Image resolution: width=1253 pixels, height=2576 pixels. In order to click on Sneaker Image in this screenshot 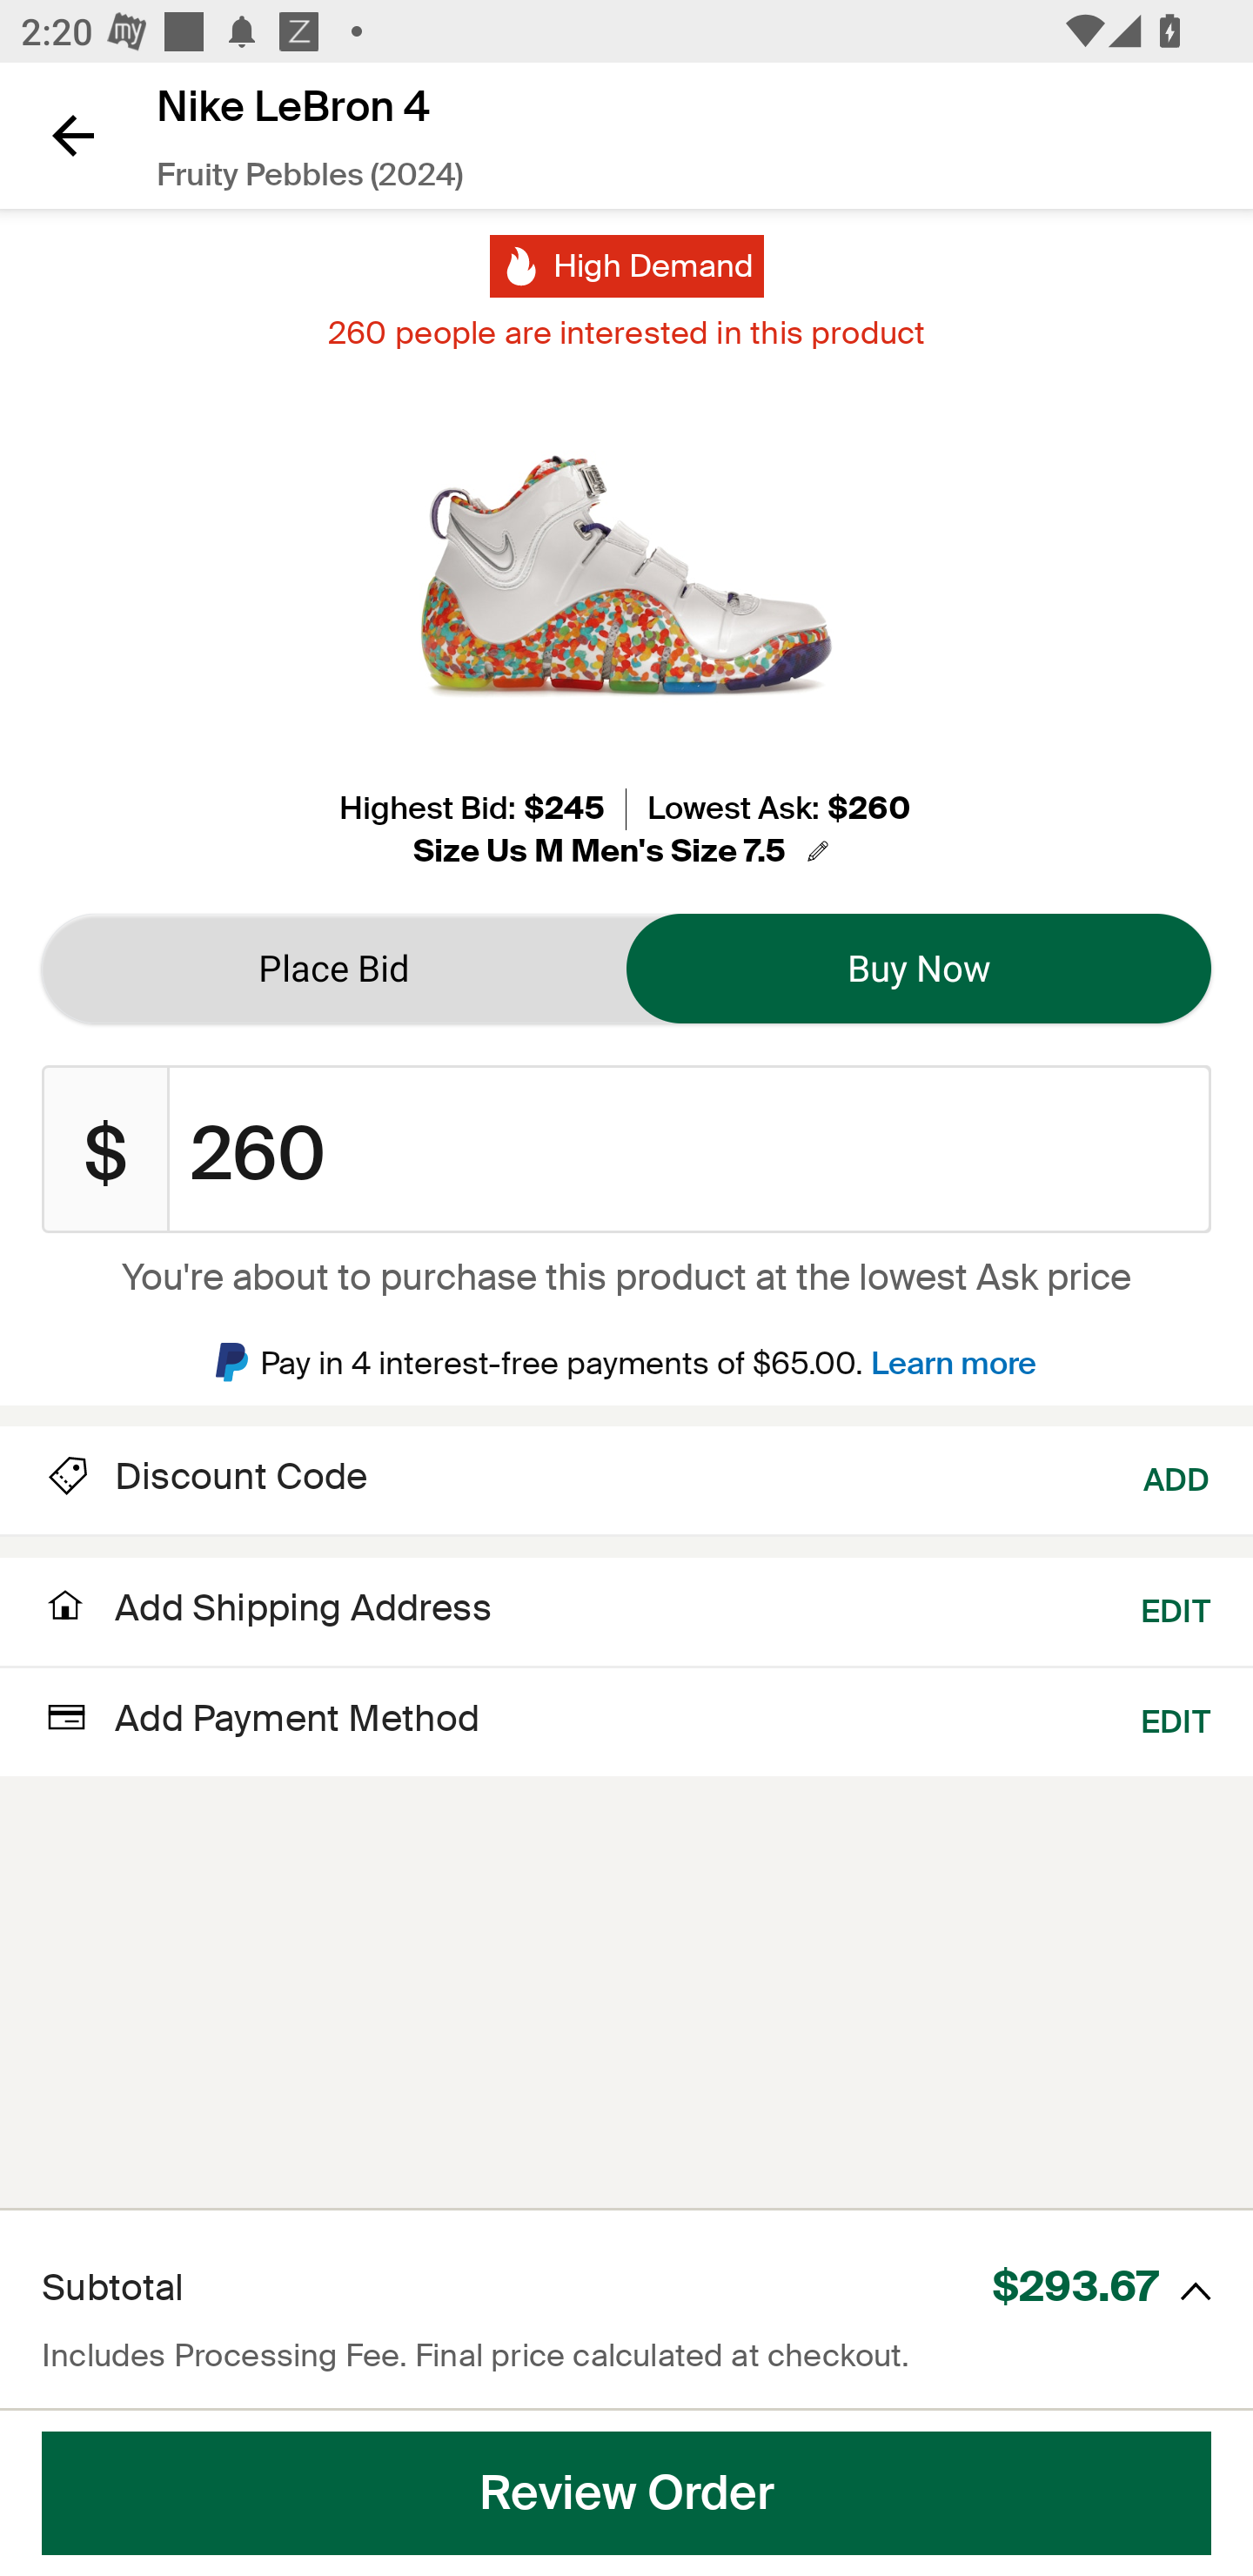, I will do `click(626, 575)`.